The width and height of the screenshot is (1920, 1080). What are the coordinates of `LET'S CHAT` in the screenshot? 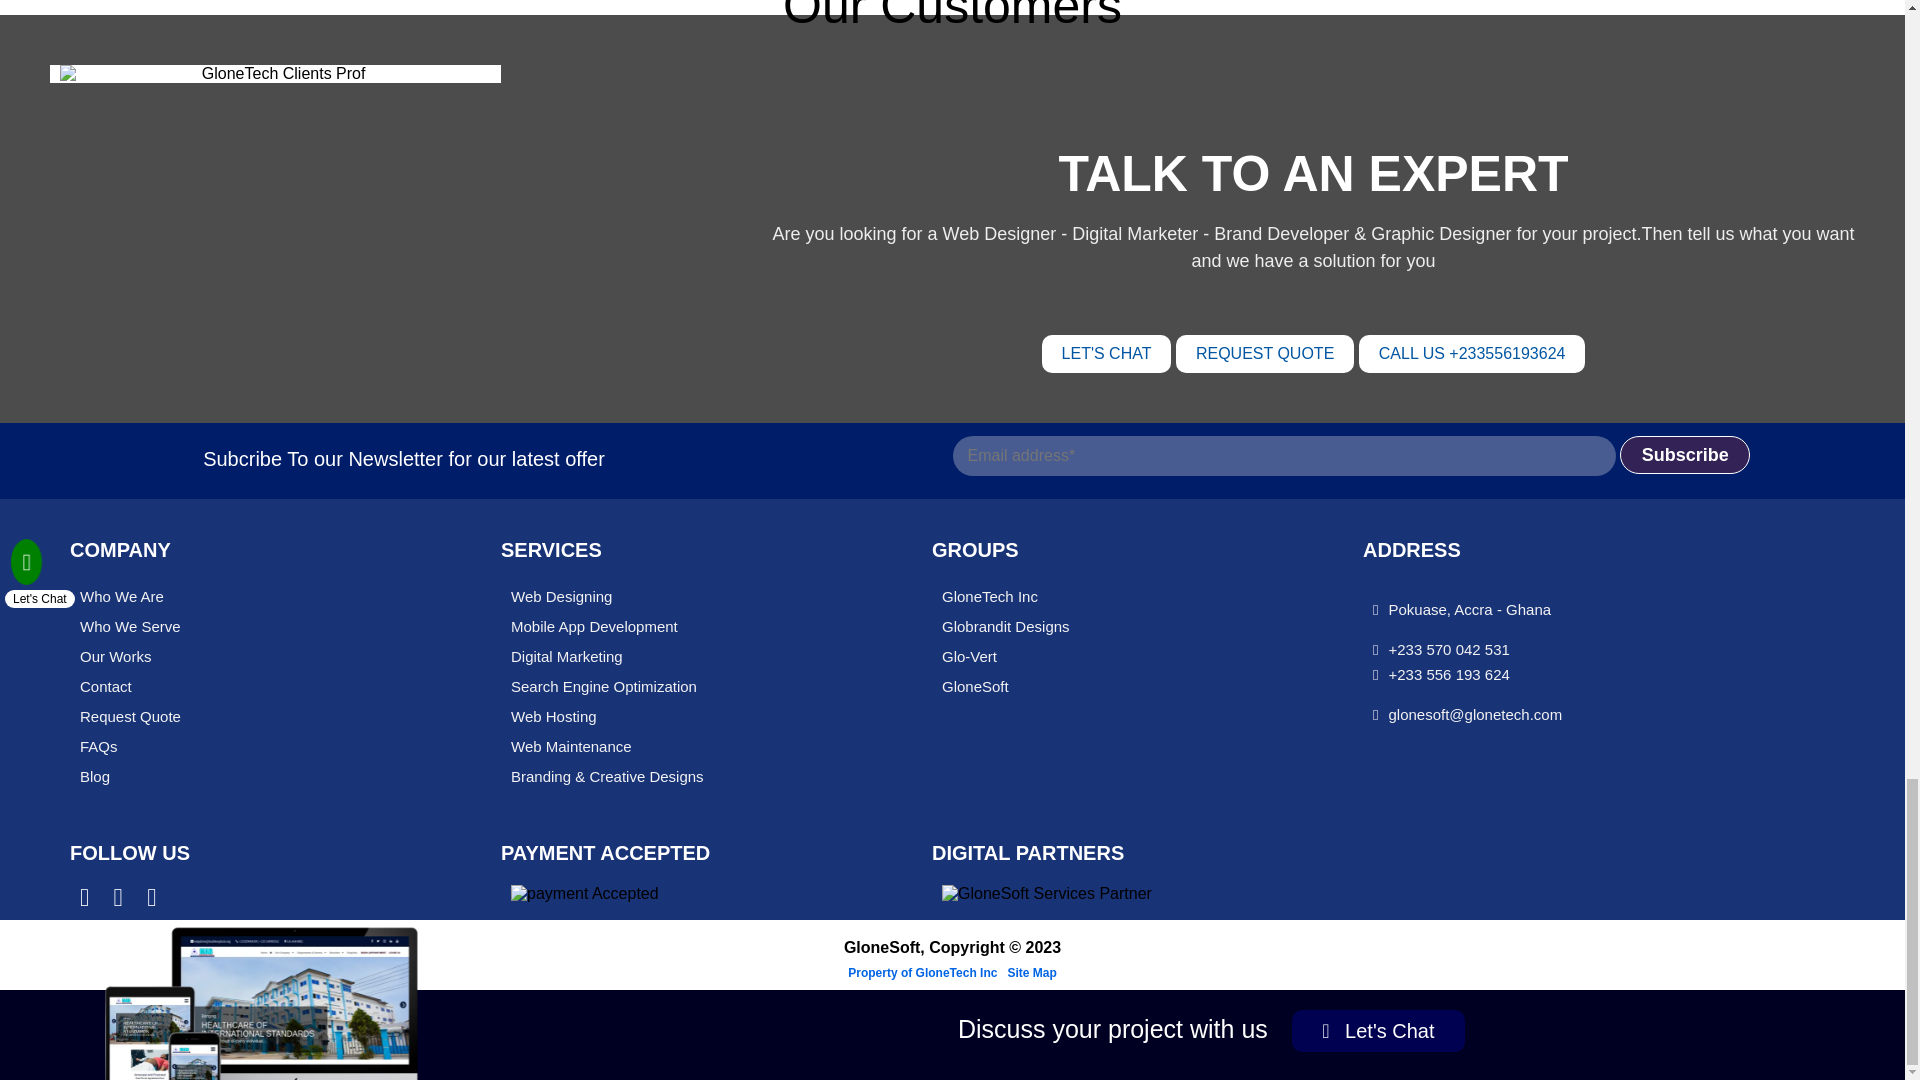 It's located at (1106, 353).